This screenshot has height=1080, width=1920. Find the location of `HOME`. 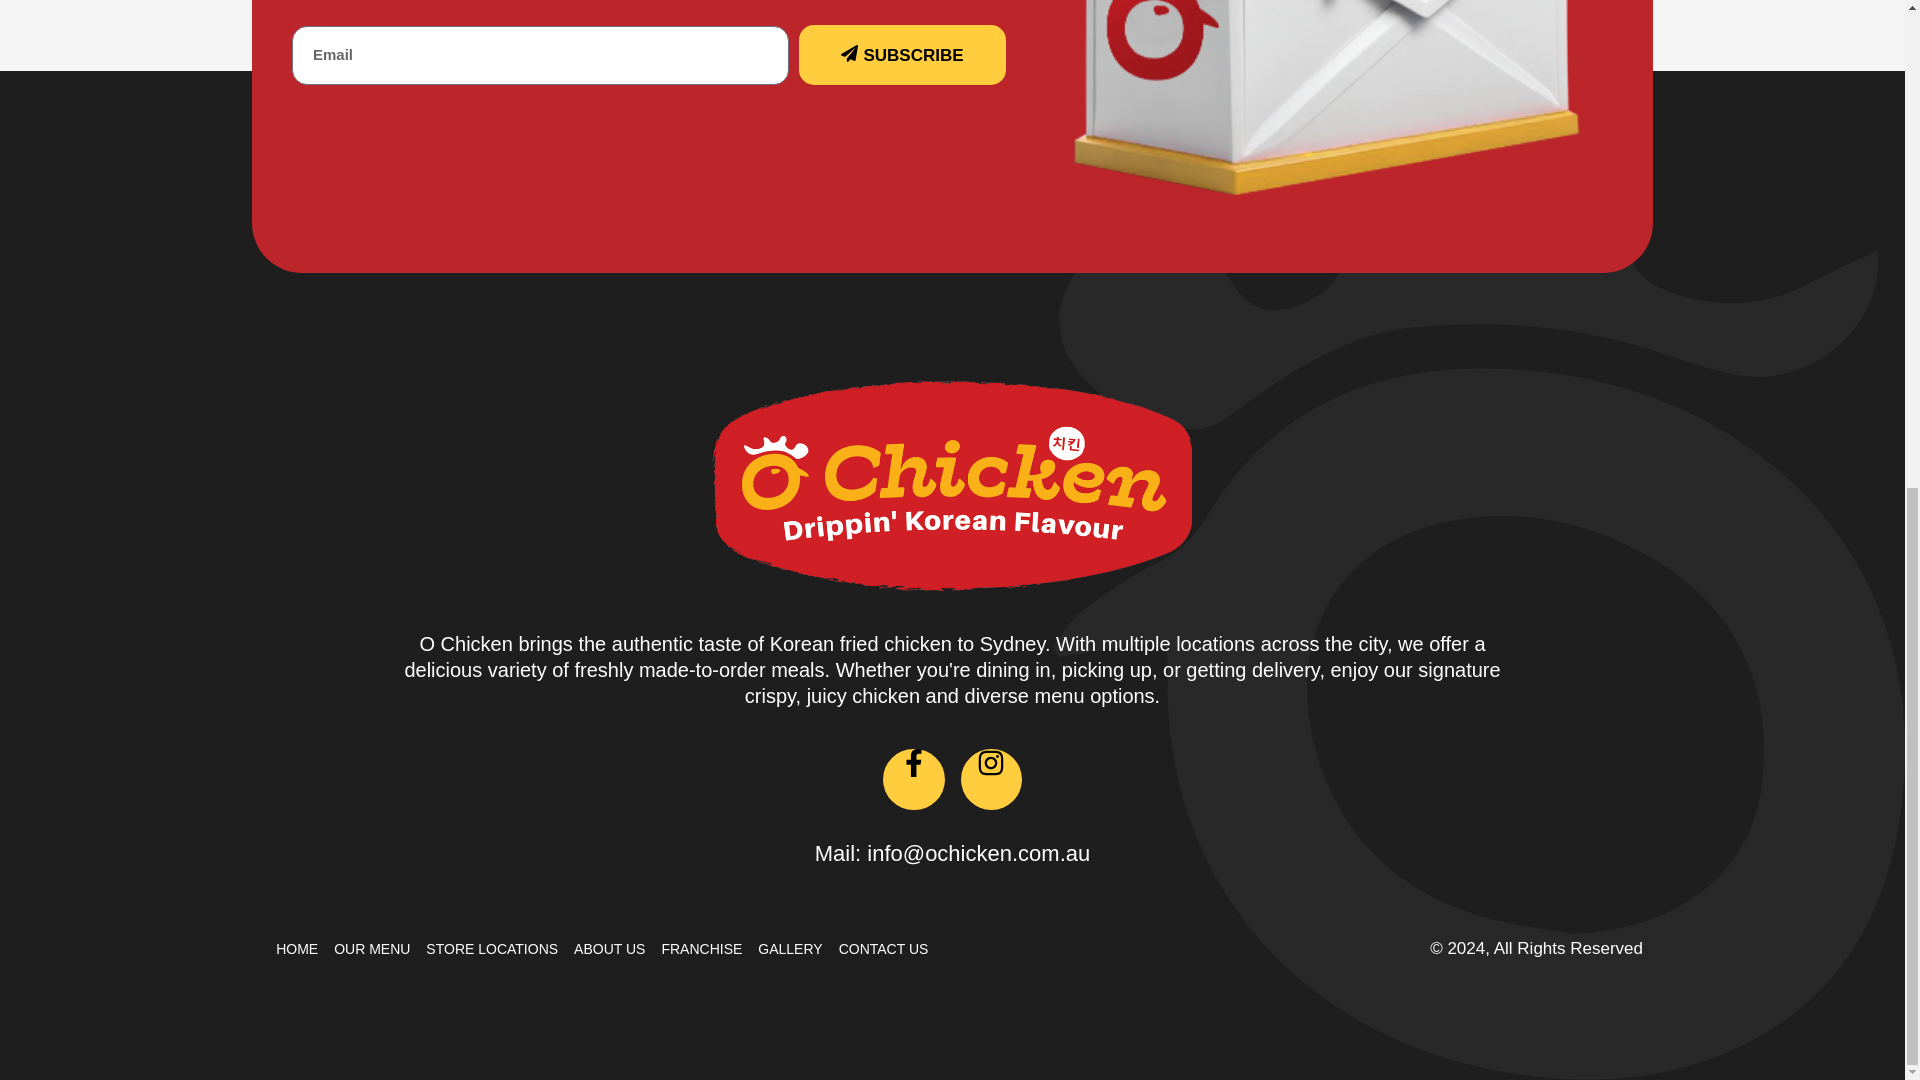

HOME is located at coordinates (297, 948).